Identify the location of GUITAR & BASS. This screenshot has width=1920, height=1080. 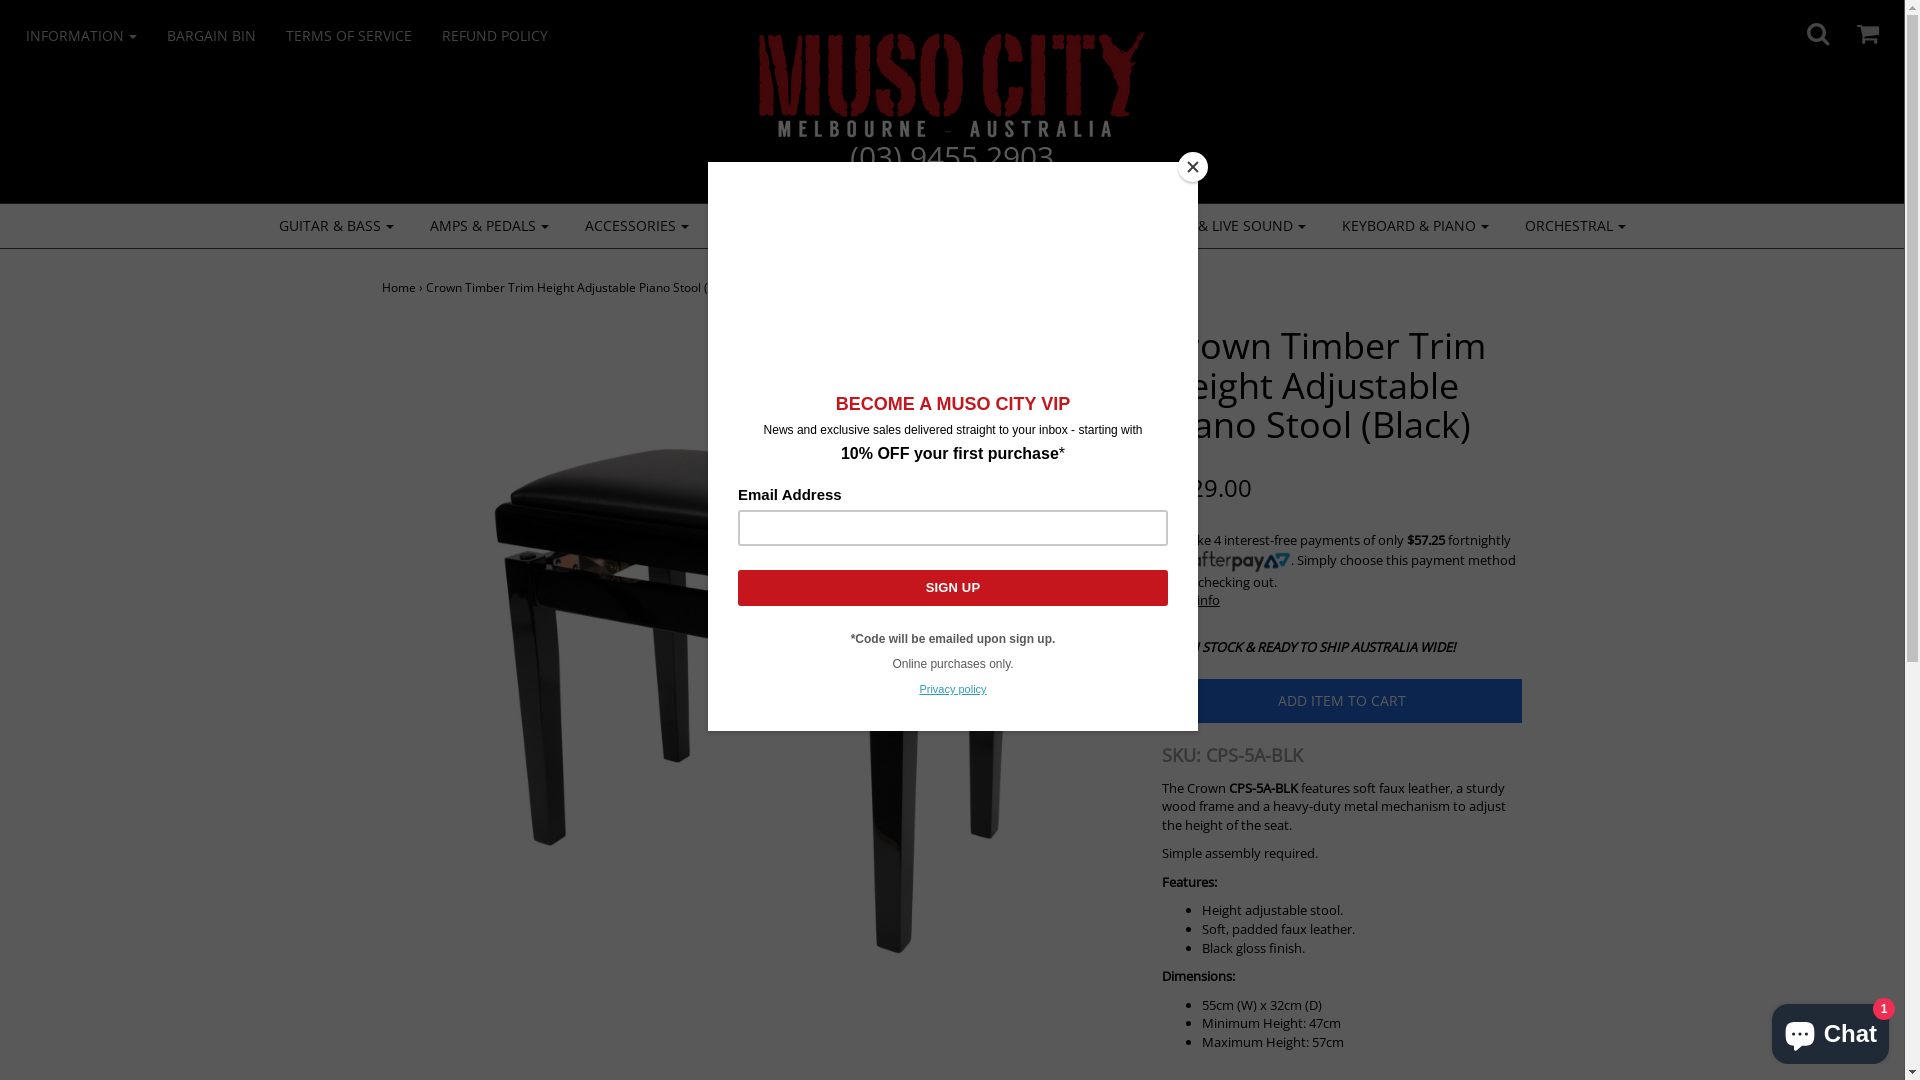
(336, 226).